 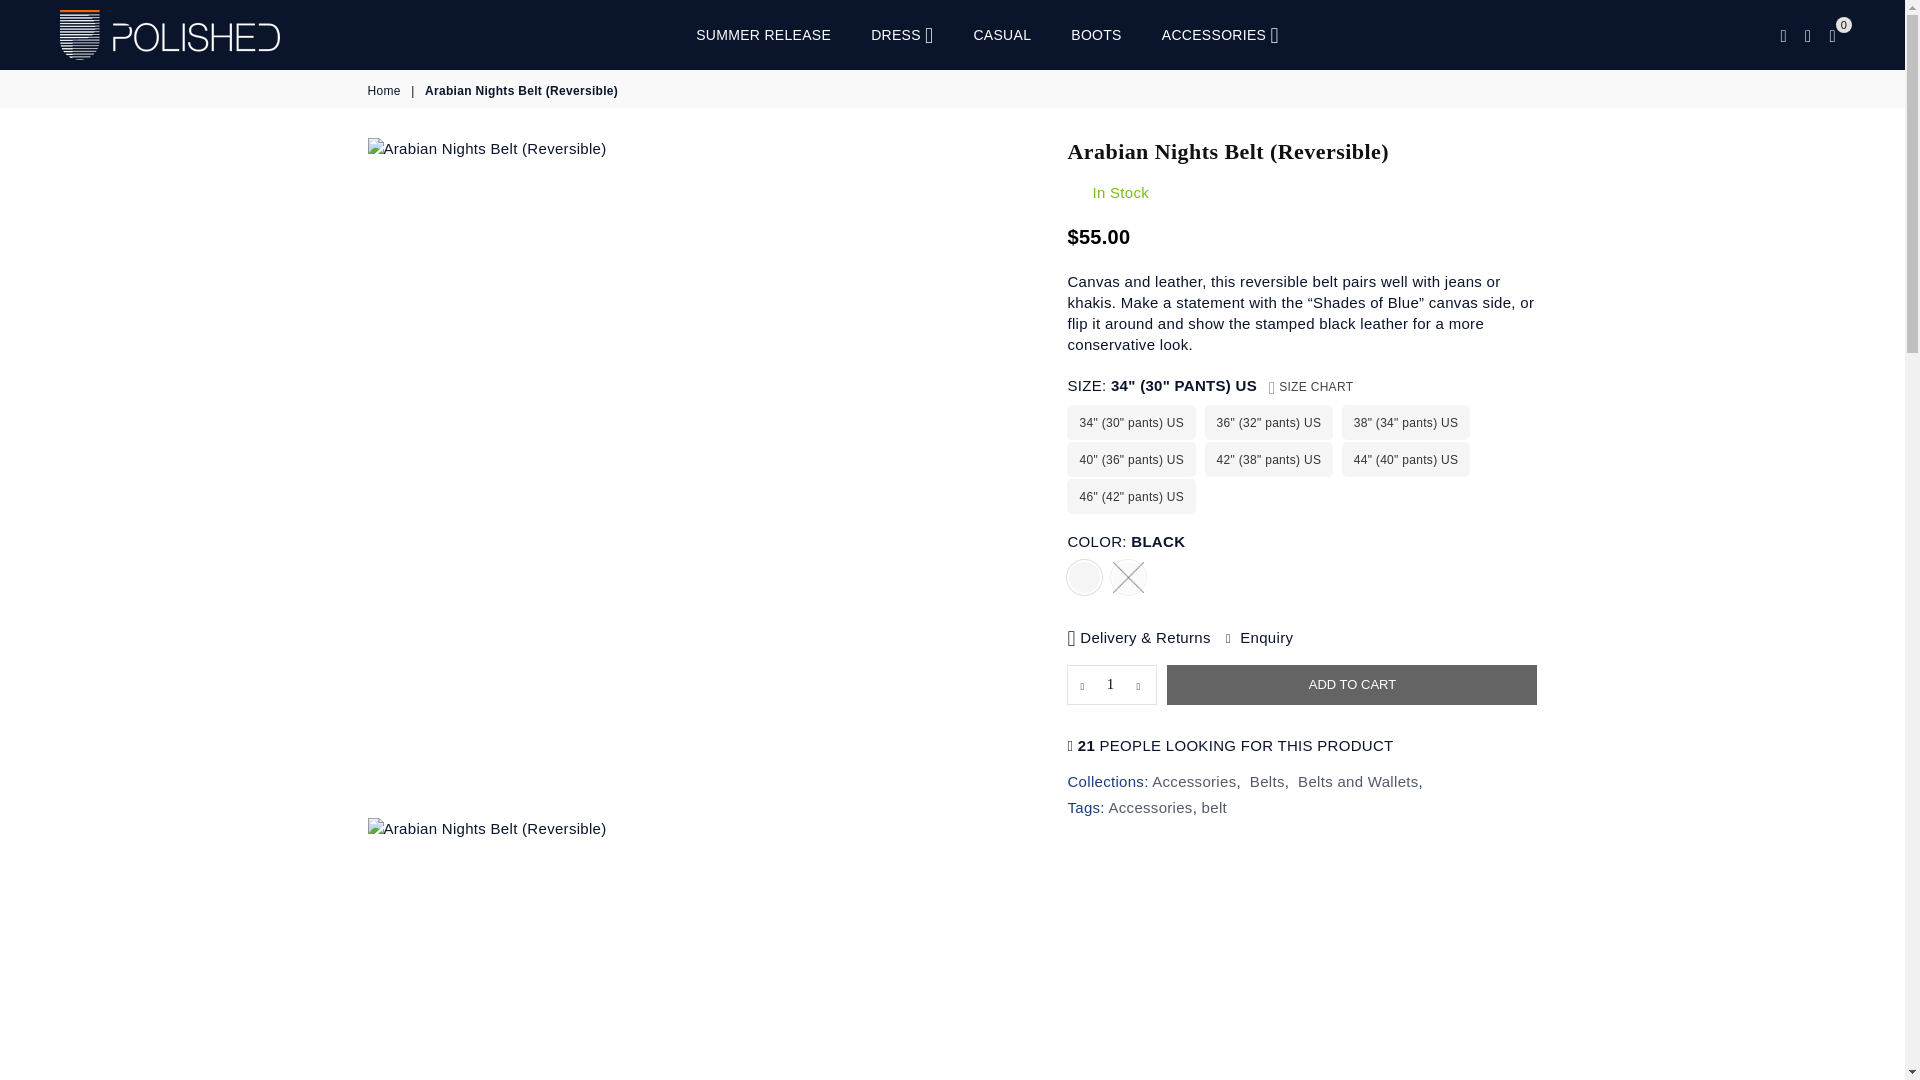 I want to click on Quantity, so click(x=1112, y=685).